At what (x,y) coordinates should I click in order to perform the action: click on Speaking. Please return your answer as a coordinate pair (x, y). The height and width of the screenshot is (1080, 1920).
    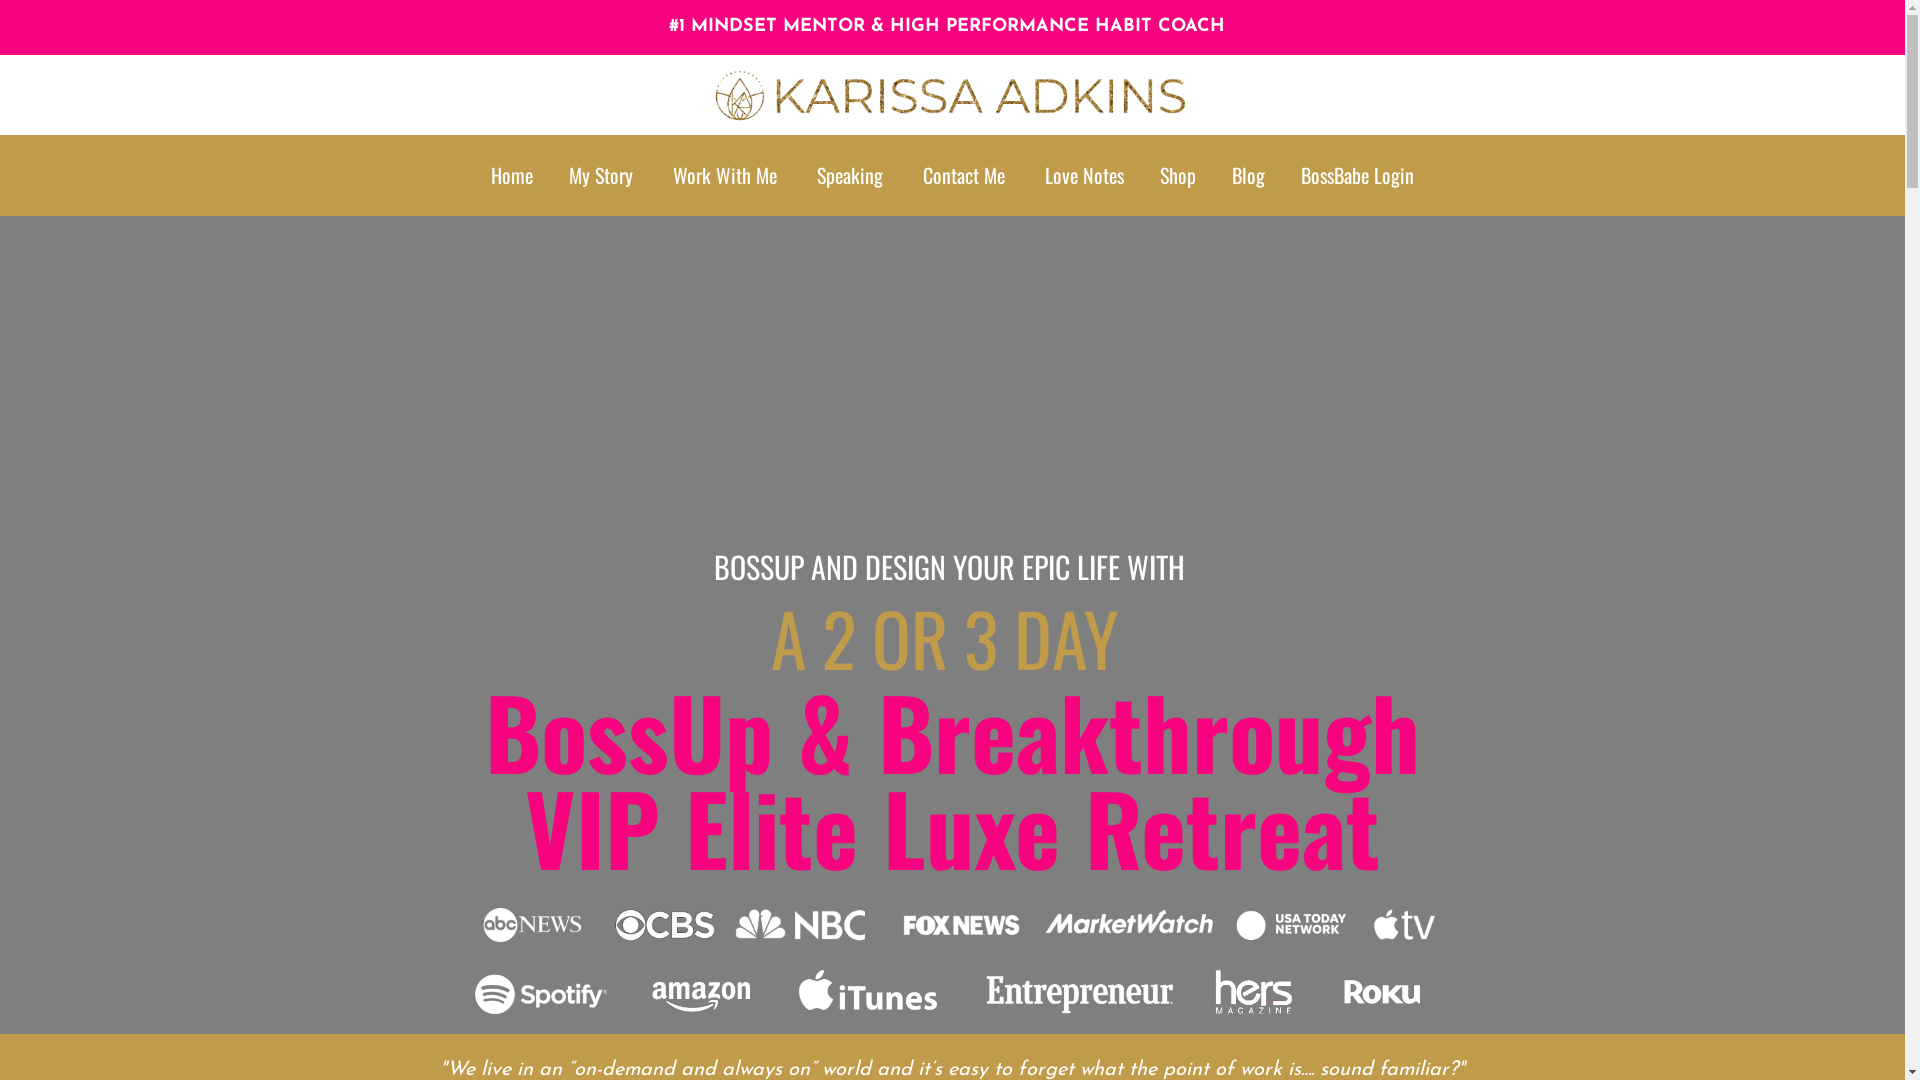
    Looking at the image, I should click on (850, 176).